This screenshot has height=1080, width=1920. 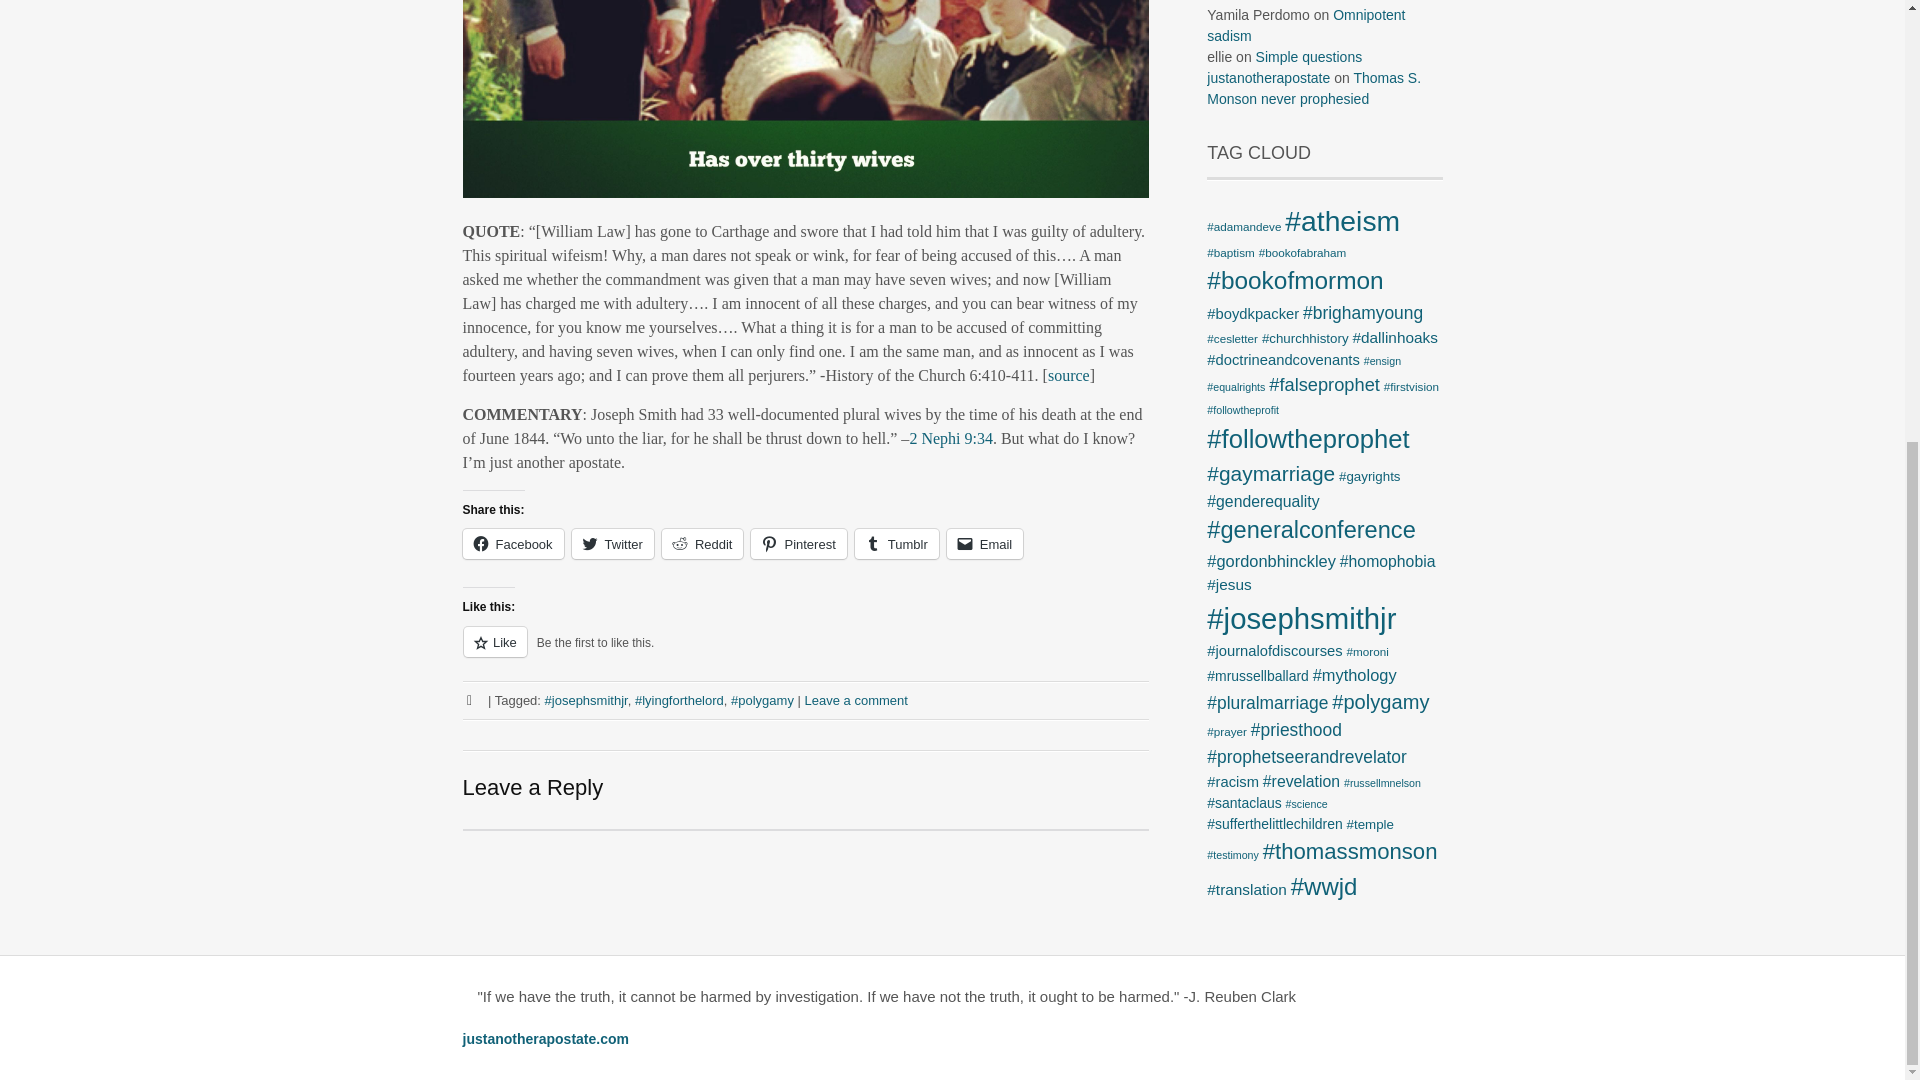 I want to click on 2 Nephi 9:34, so click(x=950, y=437).